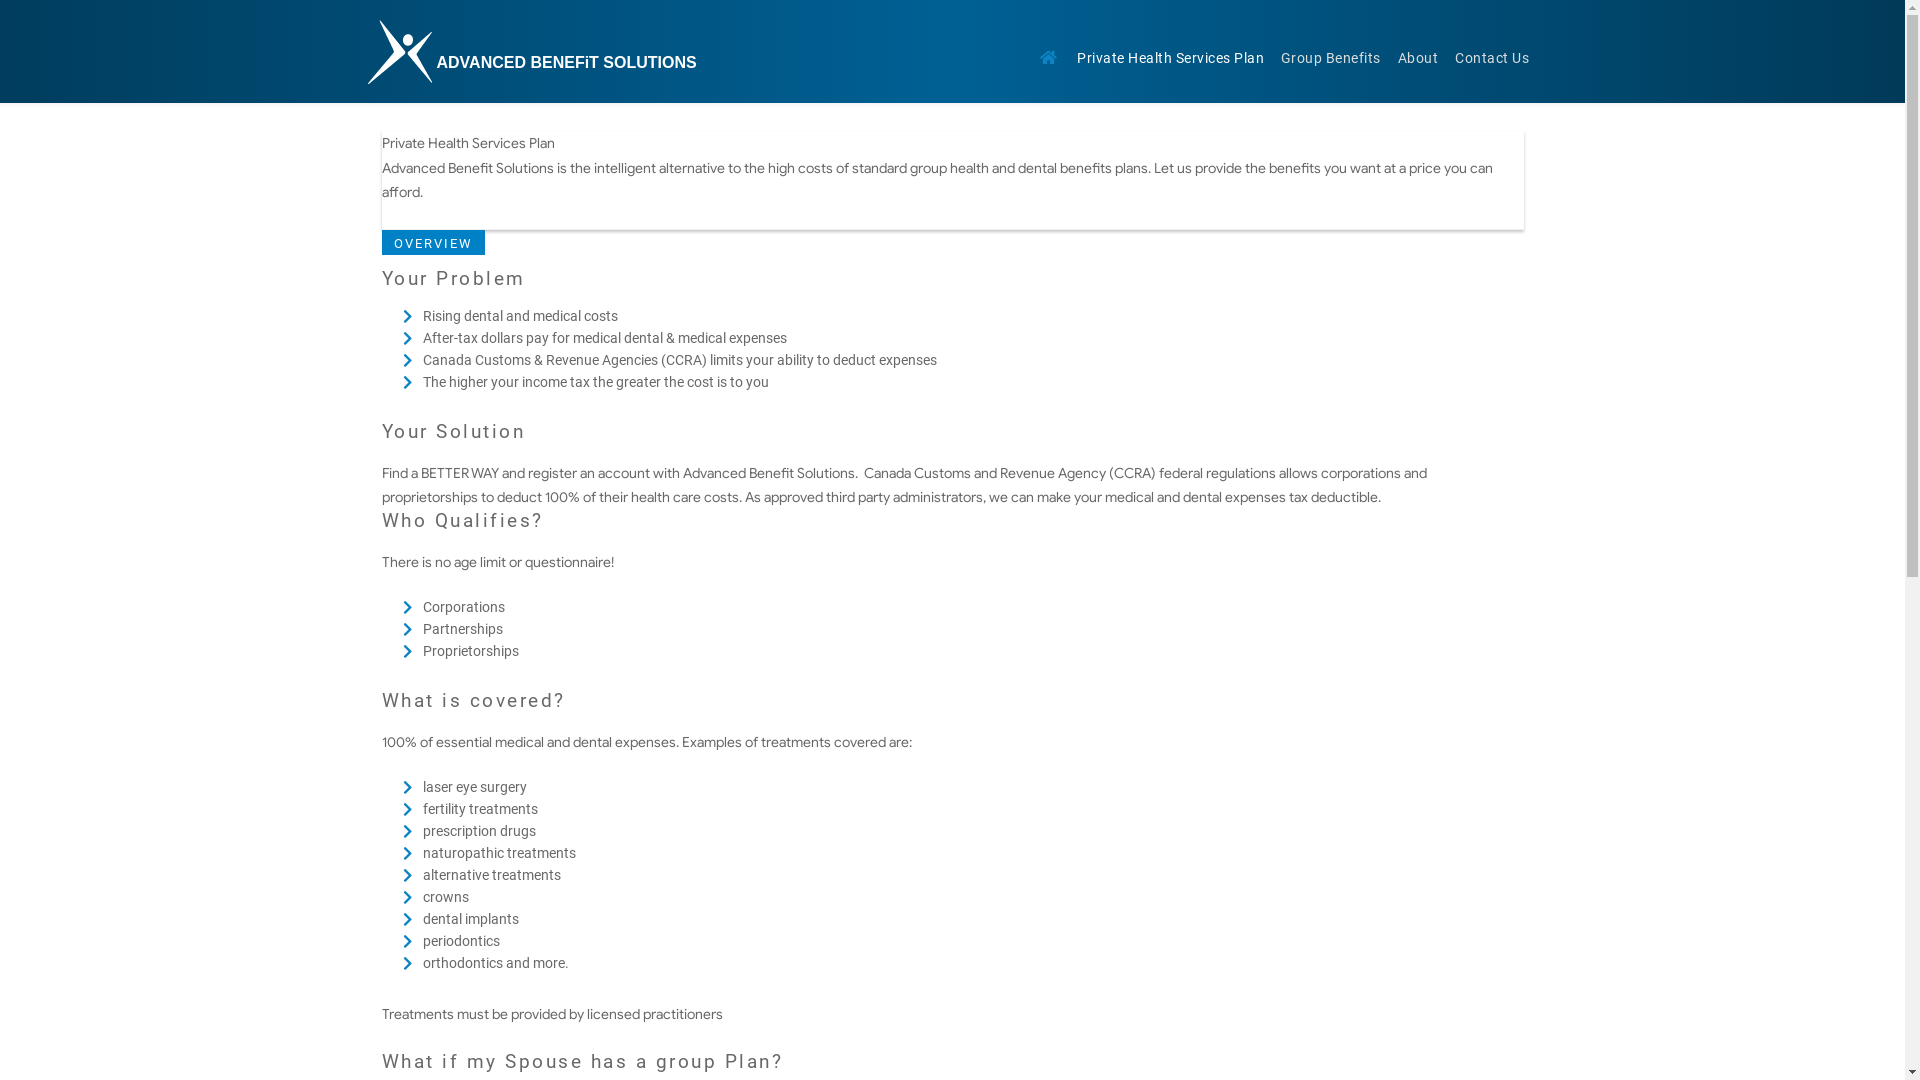 The width and height of the screenshot is (1920, 1080). Describe the element at coordinates (1330, 60) in the screenshot. I see `Group Benefits` at that location.